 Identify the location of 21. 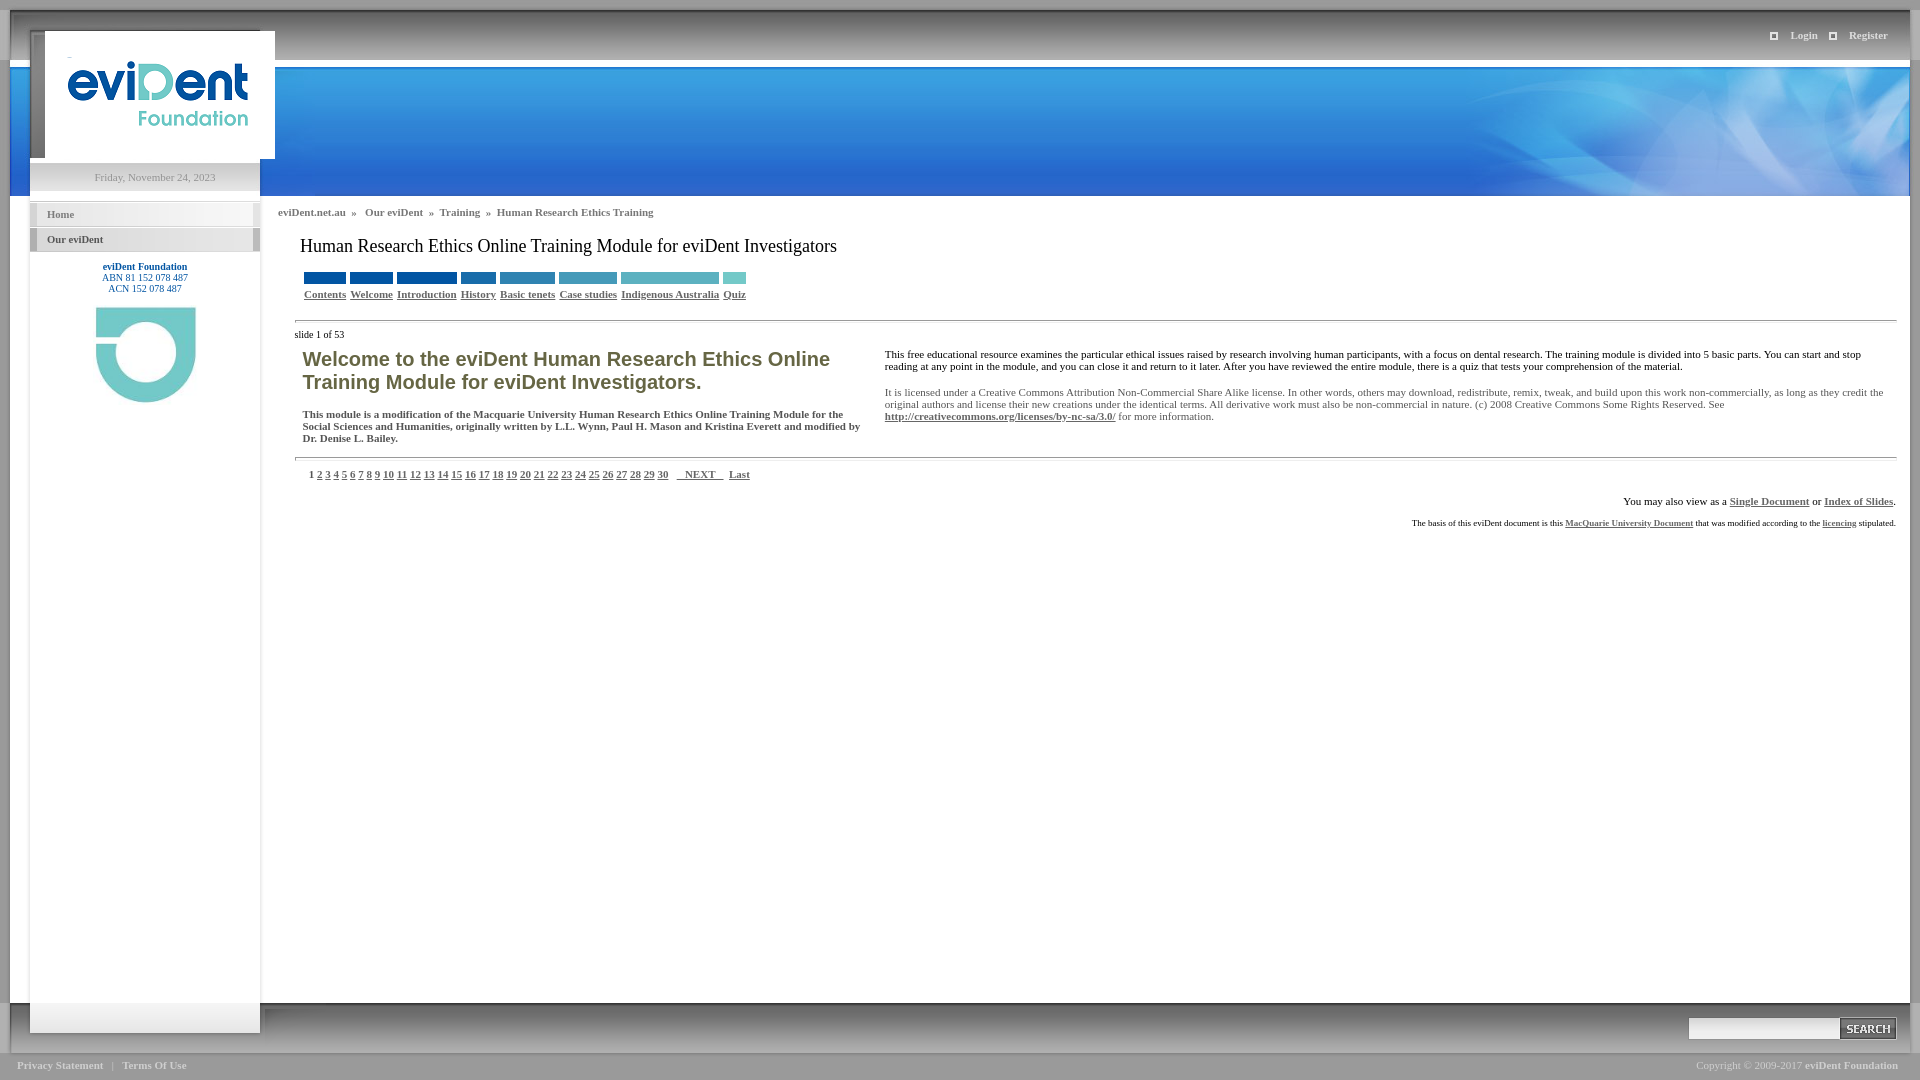
(540, 474).